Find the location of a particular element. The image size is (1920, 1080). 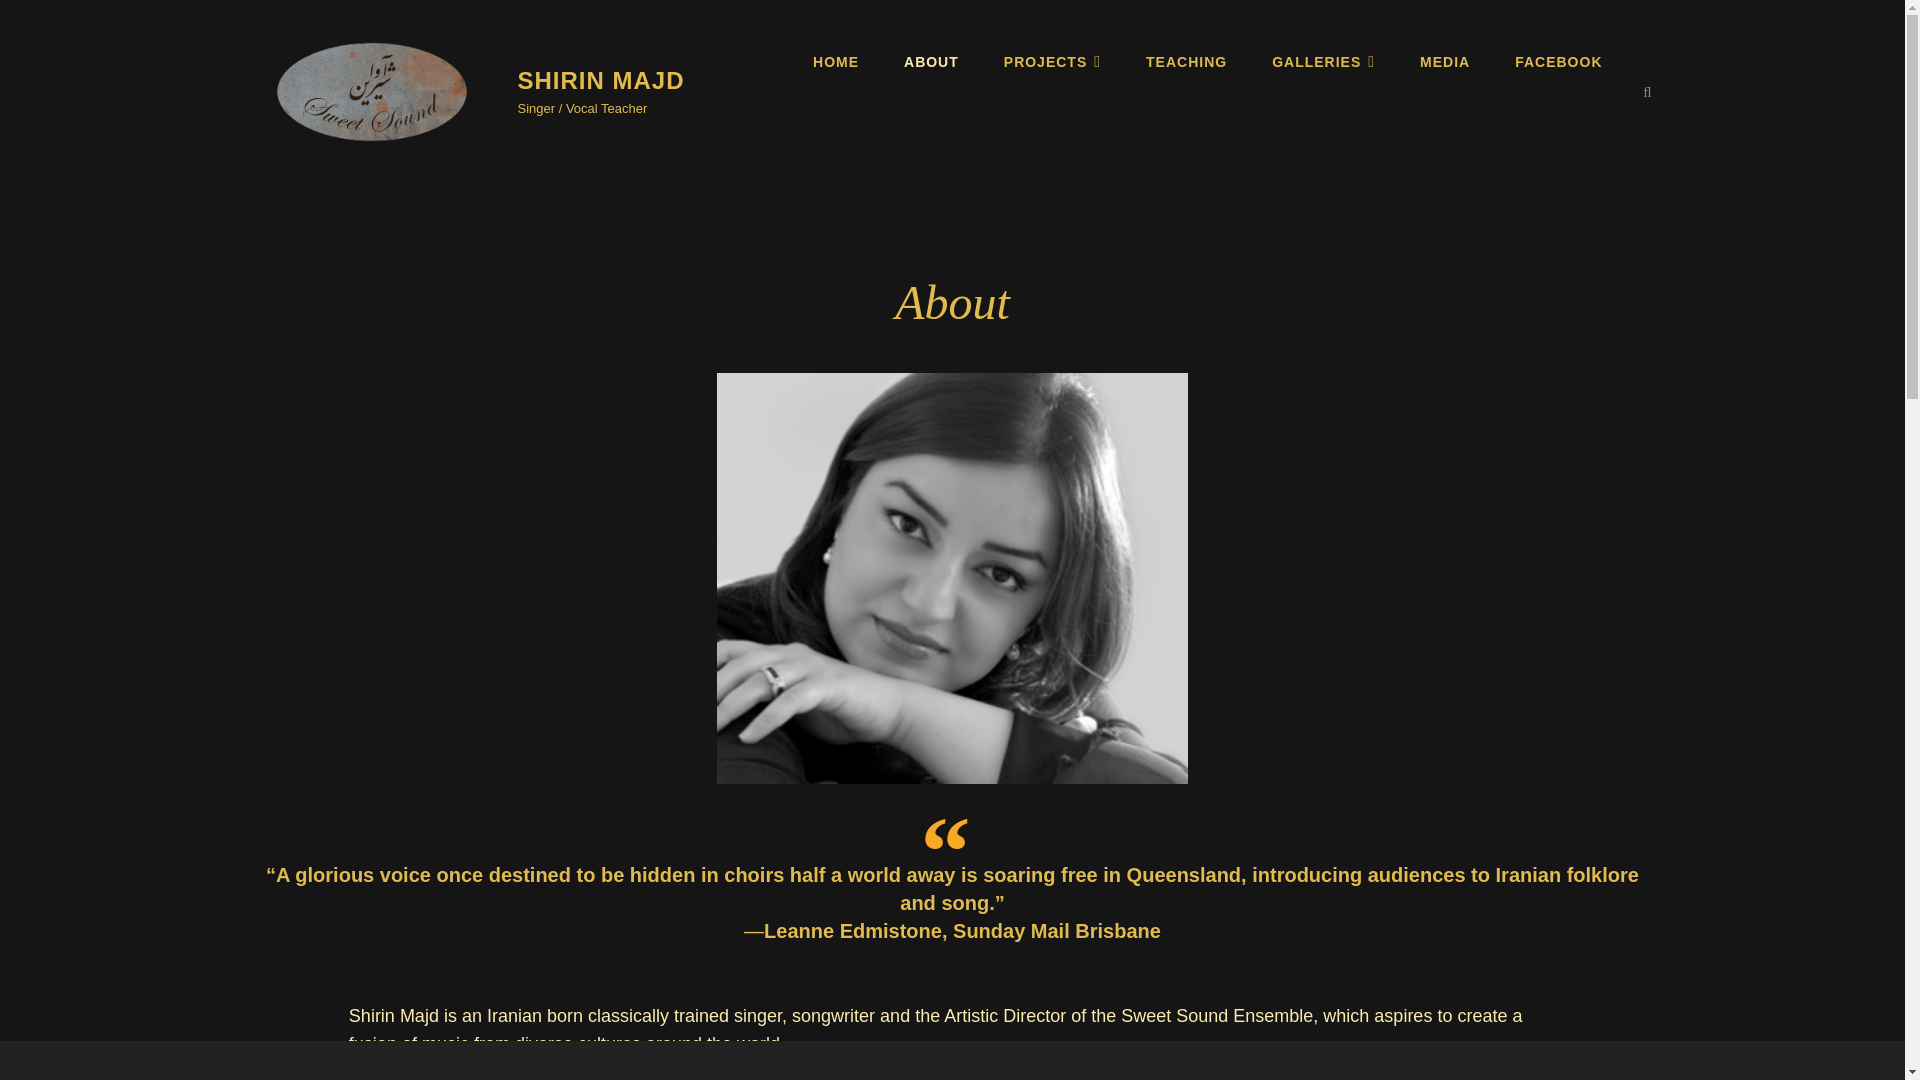

SEARCH is located at coordinates (1648, 92).